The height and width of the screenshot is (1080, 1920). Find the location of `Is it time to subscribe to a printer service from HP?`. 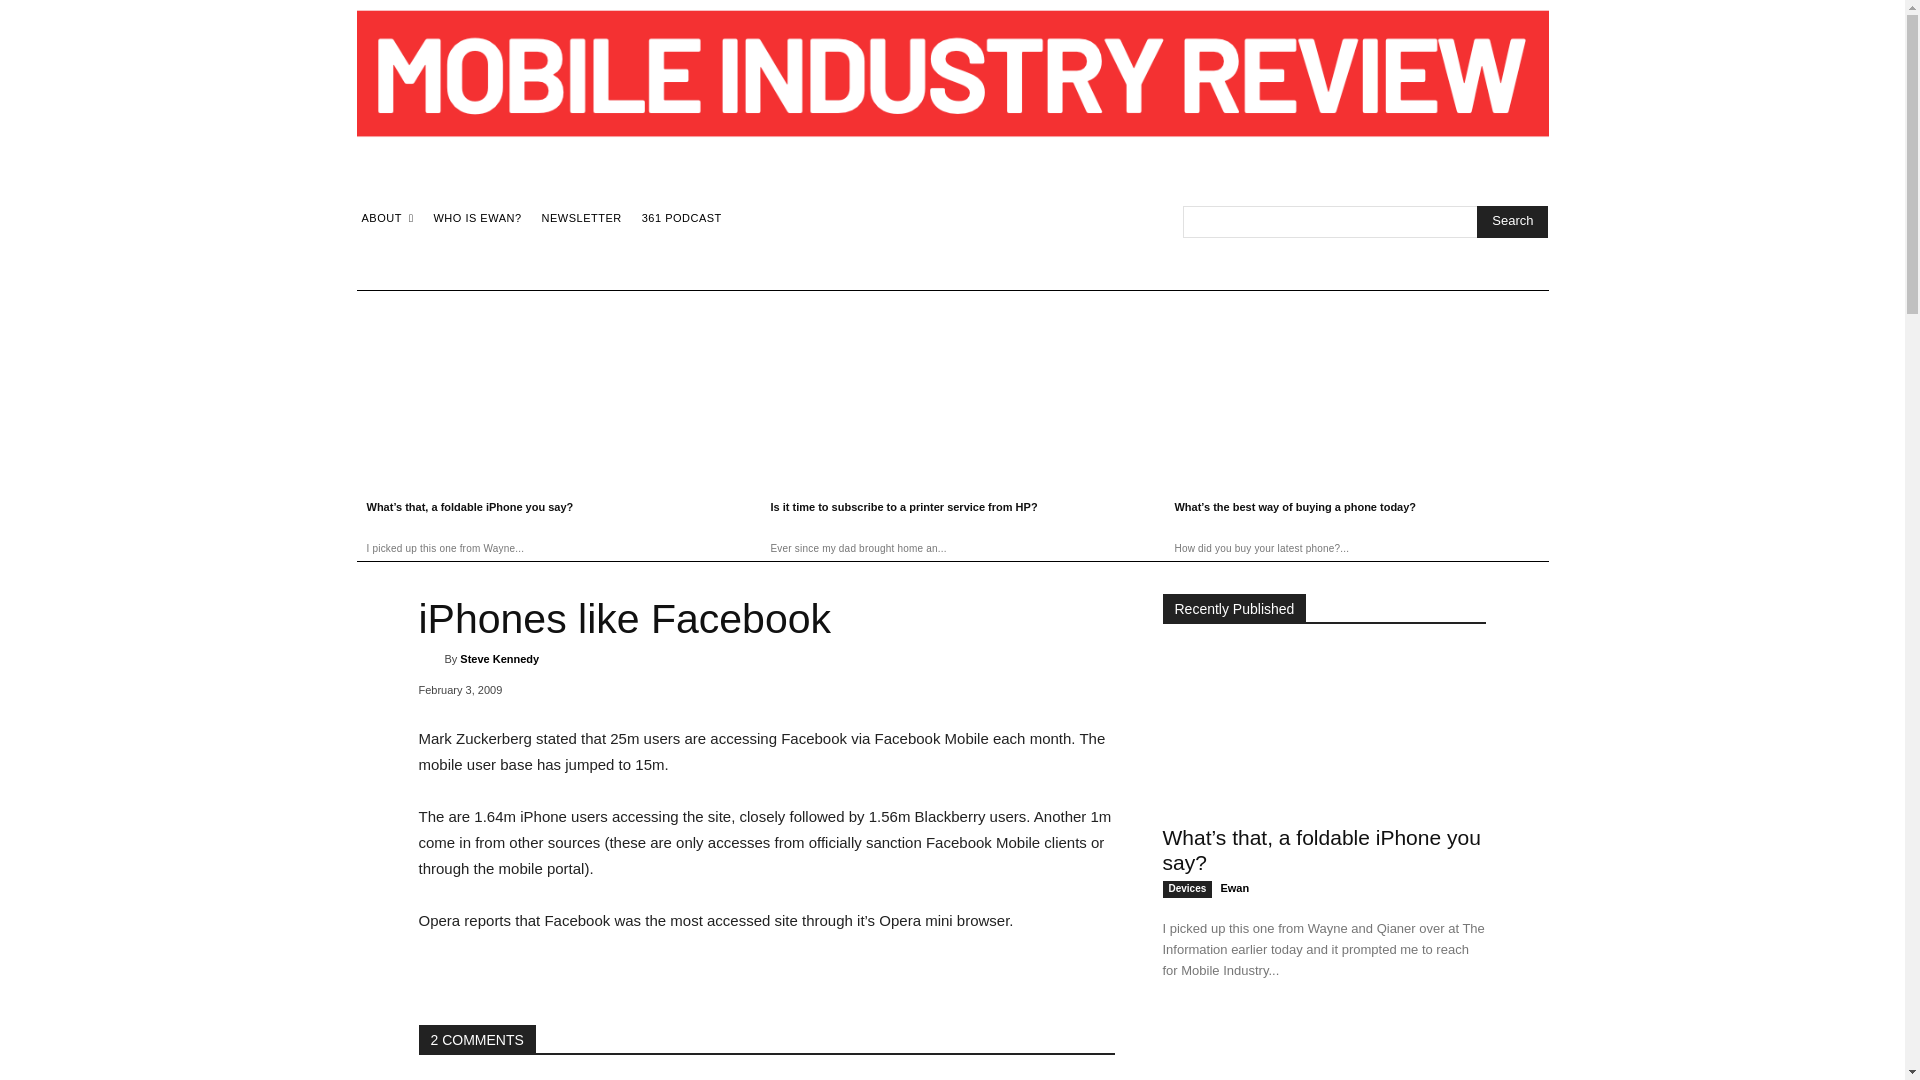

Is it time to subscribe to a printer service from HP? is located at coordinates (902, 507).